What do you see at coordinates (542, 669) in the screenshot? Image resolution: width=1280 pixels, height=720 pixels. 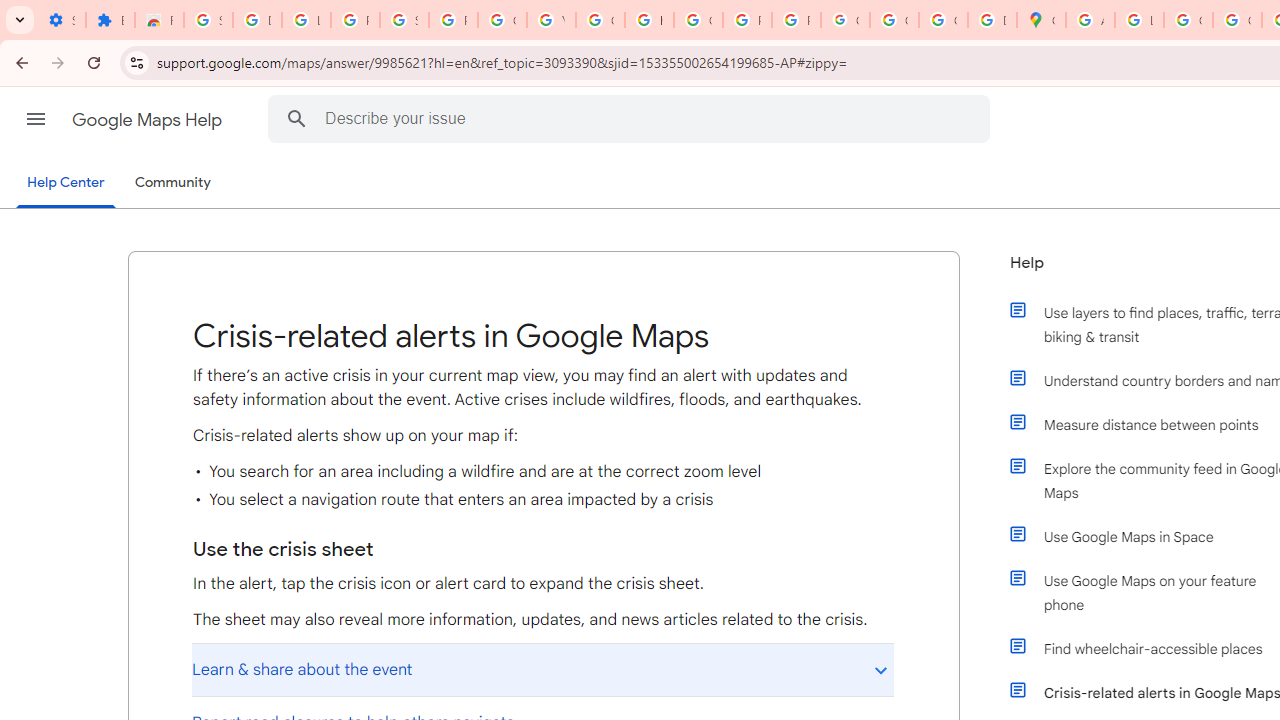 I see `Learn & share about the event` at bounding box center [542, 669].